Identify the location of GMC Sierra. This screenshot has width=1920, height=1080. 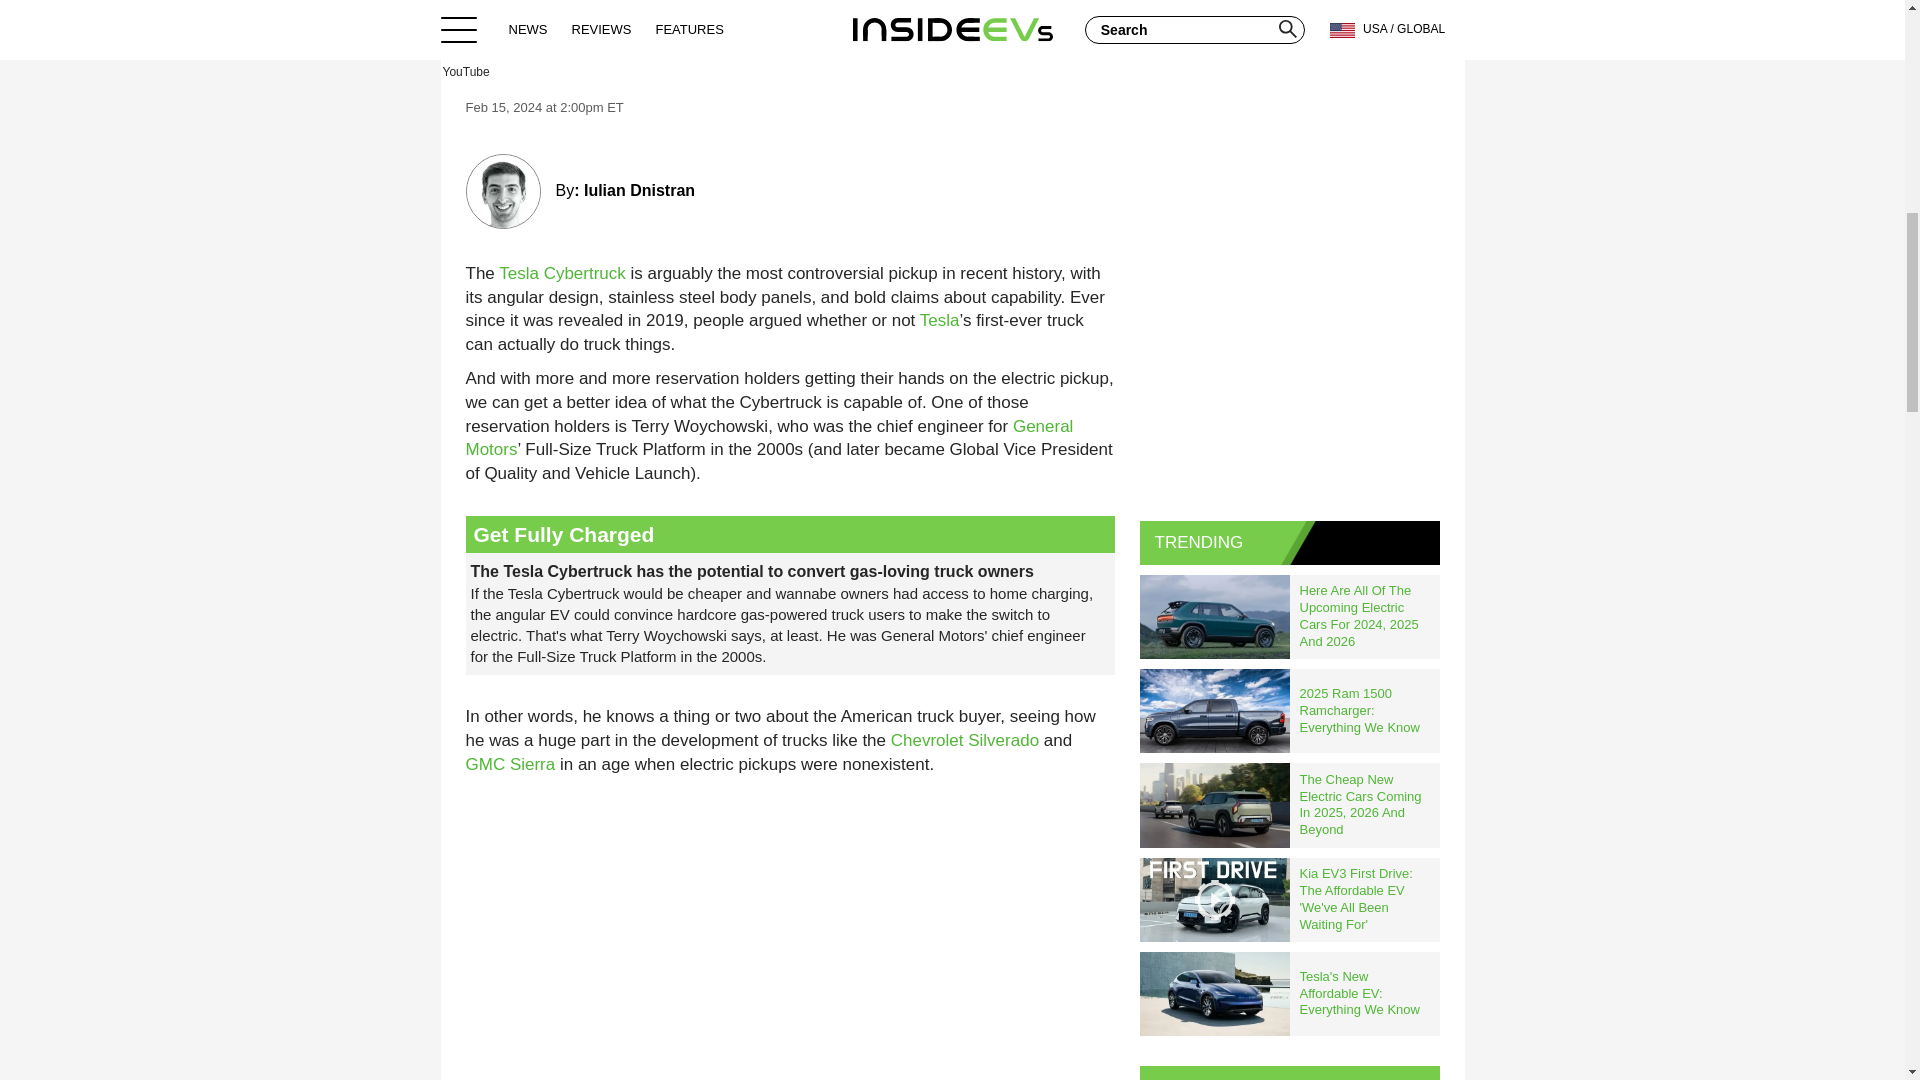
(511, 764).